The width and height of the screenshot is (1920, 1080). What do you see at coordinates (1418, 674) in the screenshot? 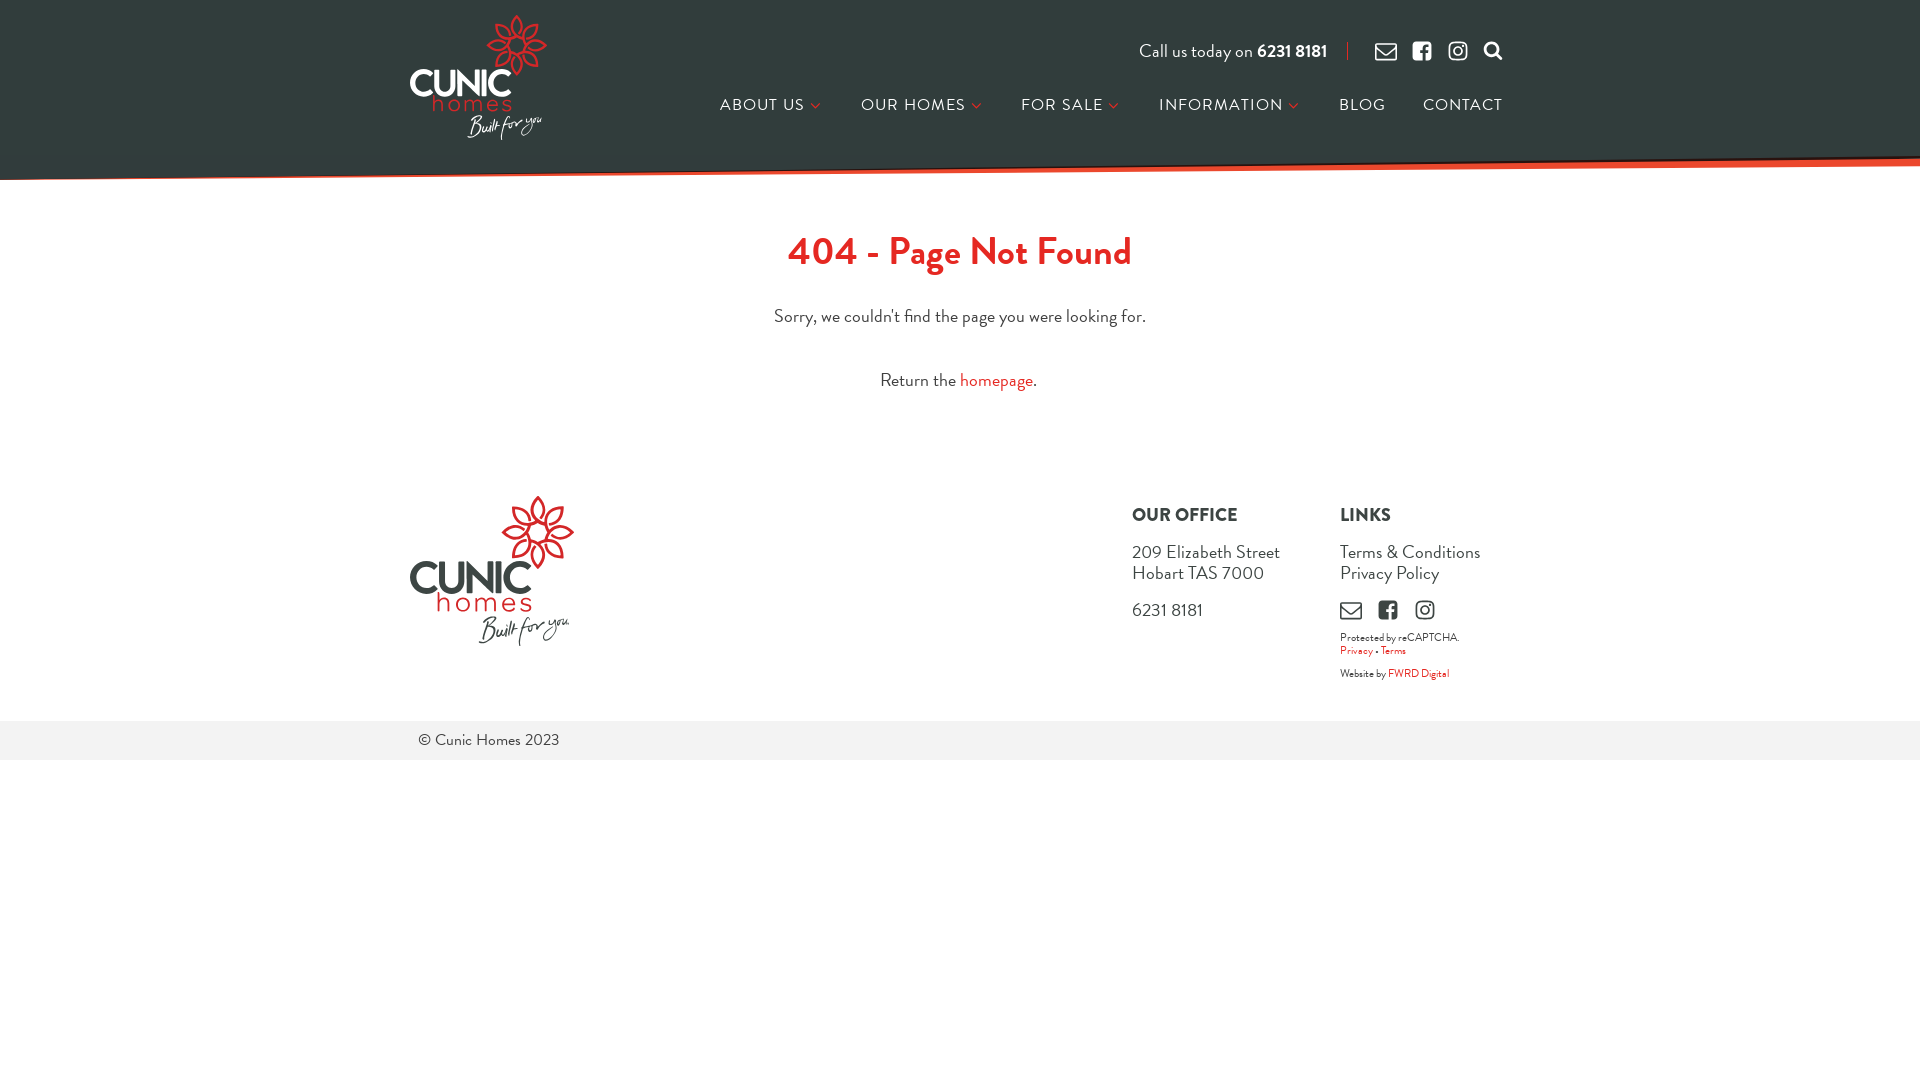
I see `FWRD Digital` at bounding box center [1418, 674].